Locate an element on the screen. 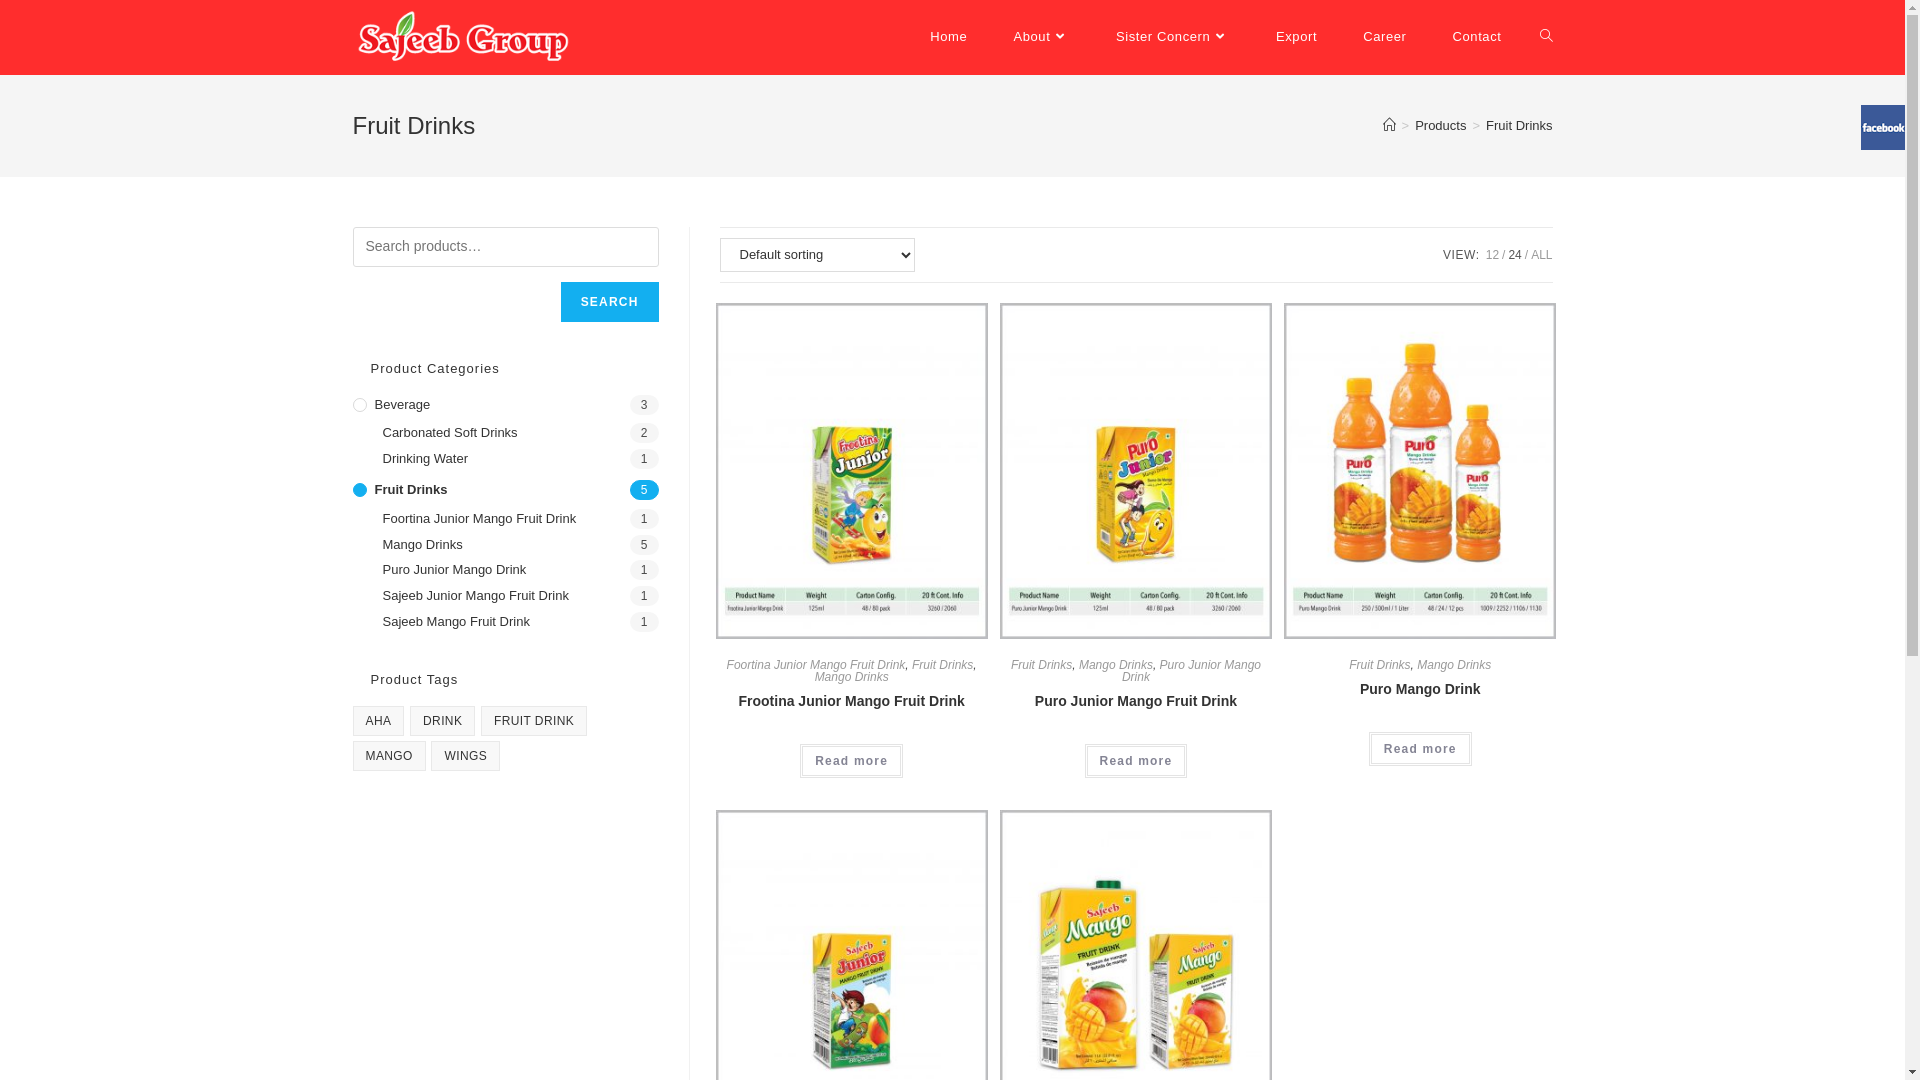 Image resolution: width=1920 pixels, height=1080 pixels. Beverage is located at coordinates (505, 406).